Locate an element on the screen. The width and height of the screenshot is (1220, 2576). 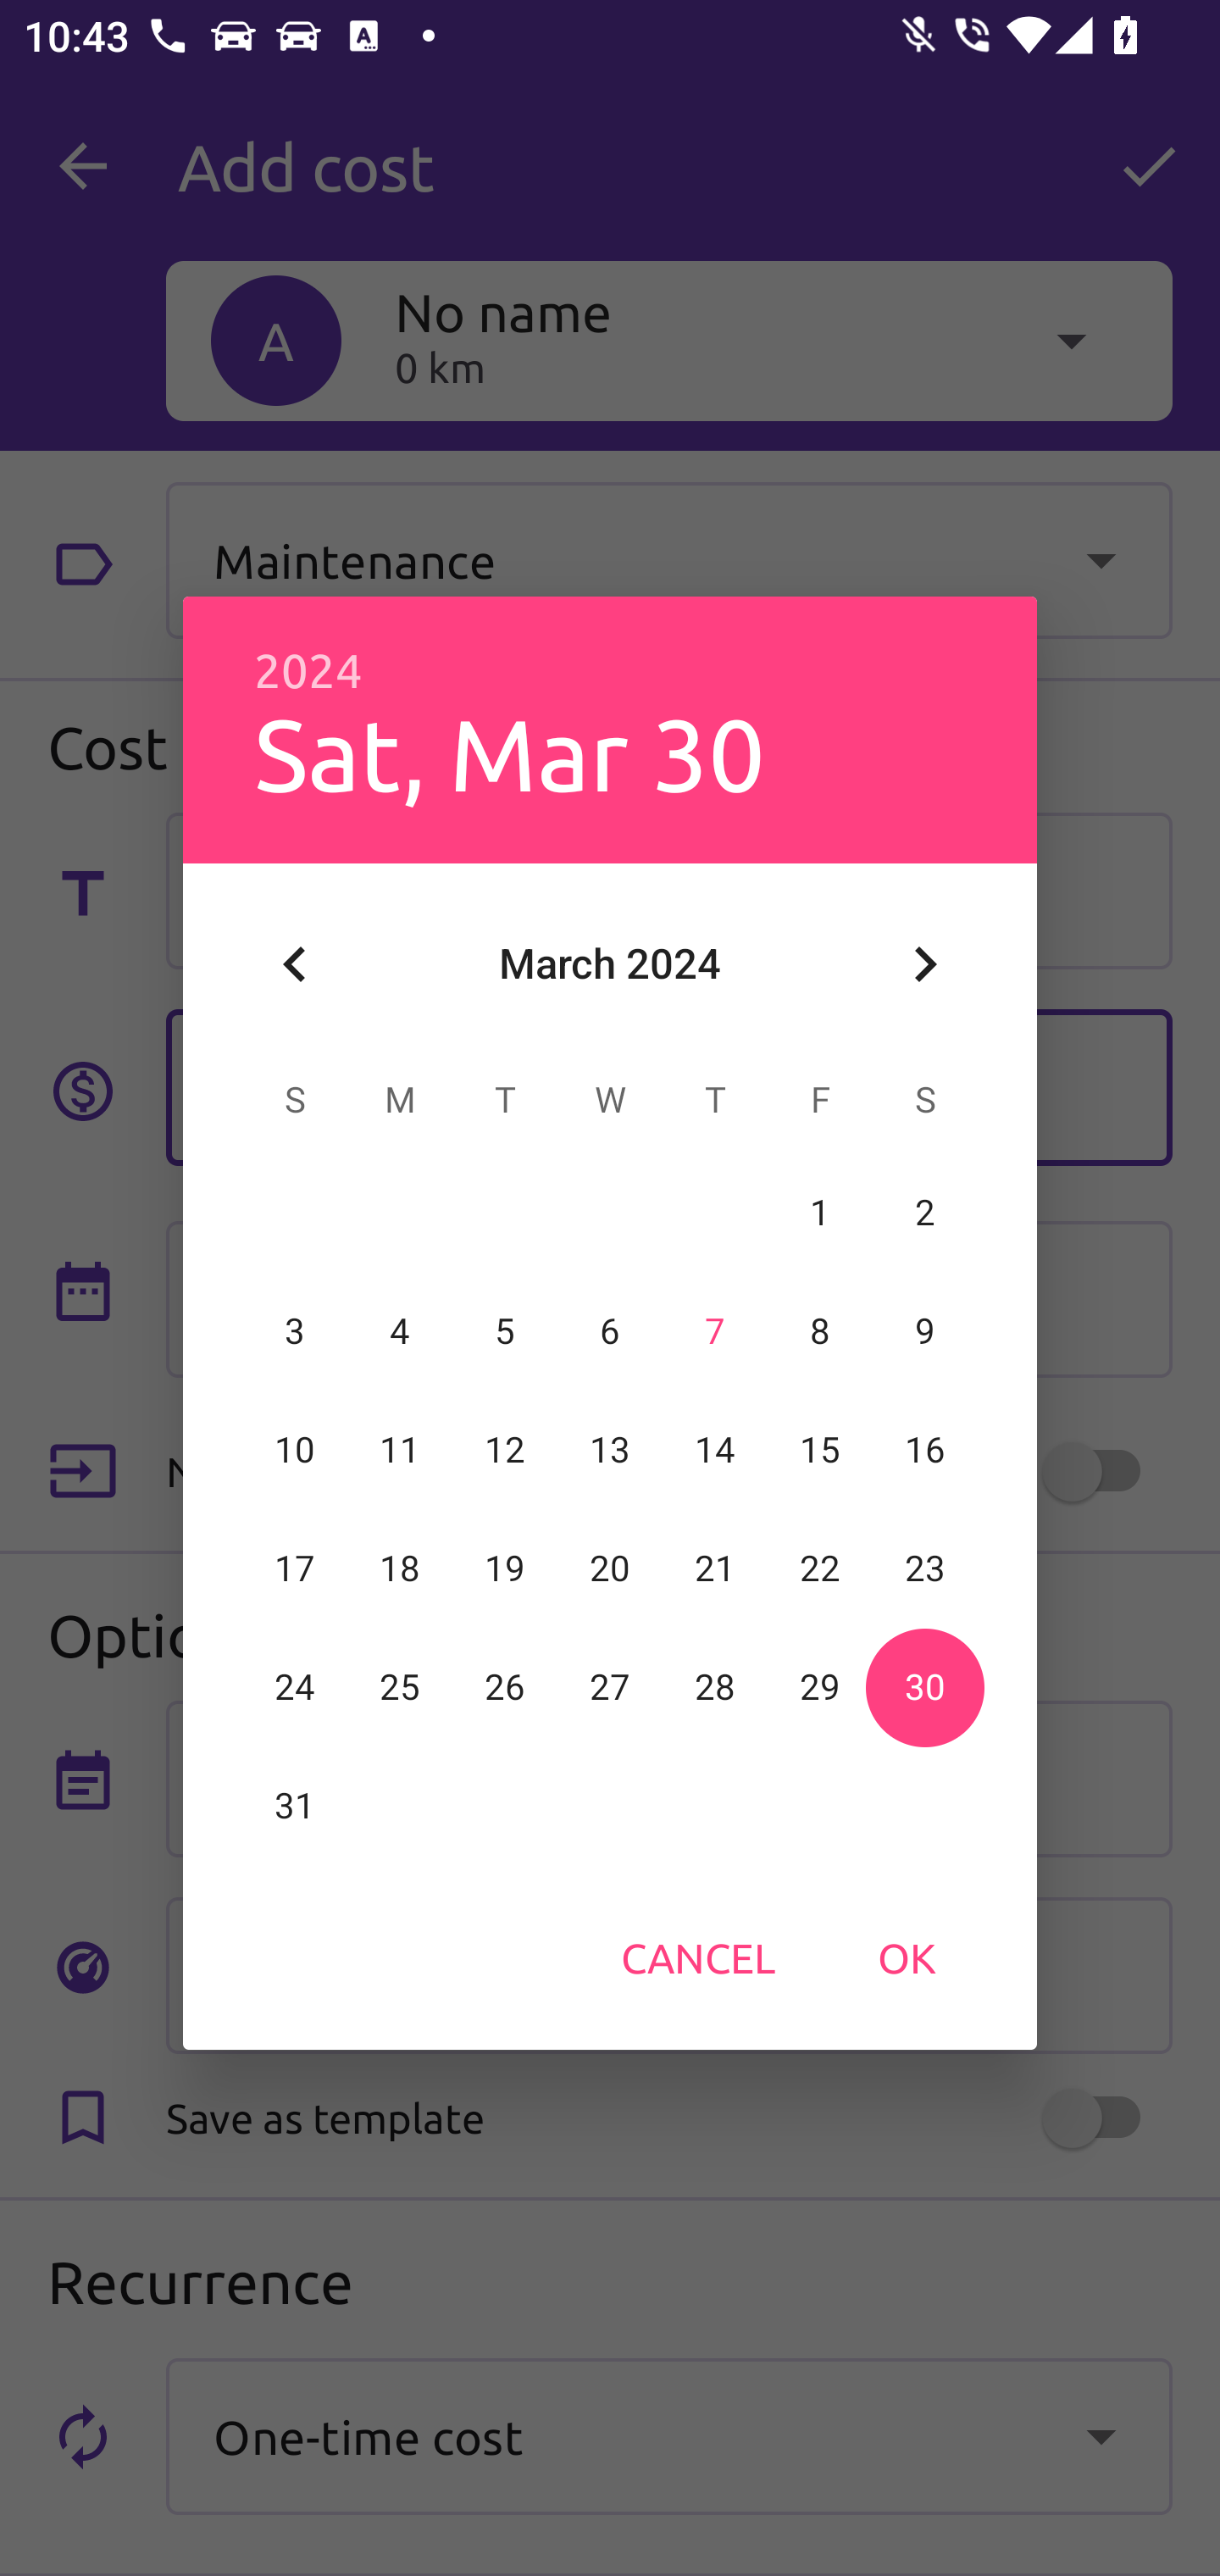
22 22 March 2024 is located at coordinates (819, 1568).